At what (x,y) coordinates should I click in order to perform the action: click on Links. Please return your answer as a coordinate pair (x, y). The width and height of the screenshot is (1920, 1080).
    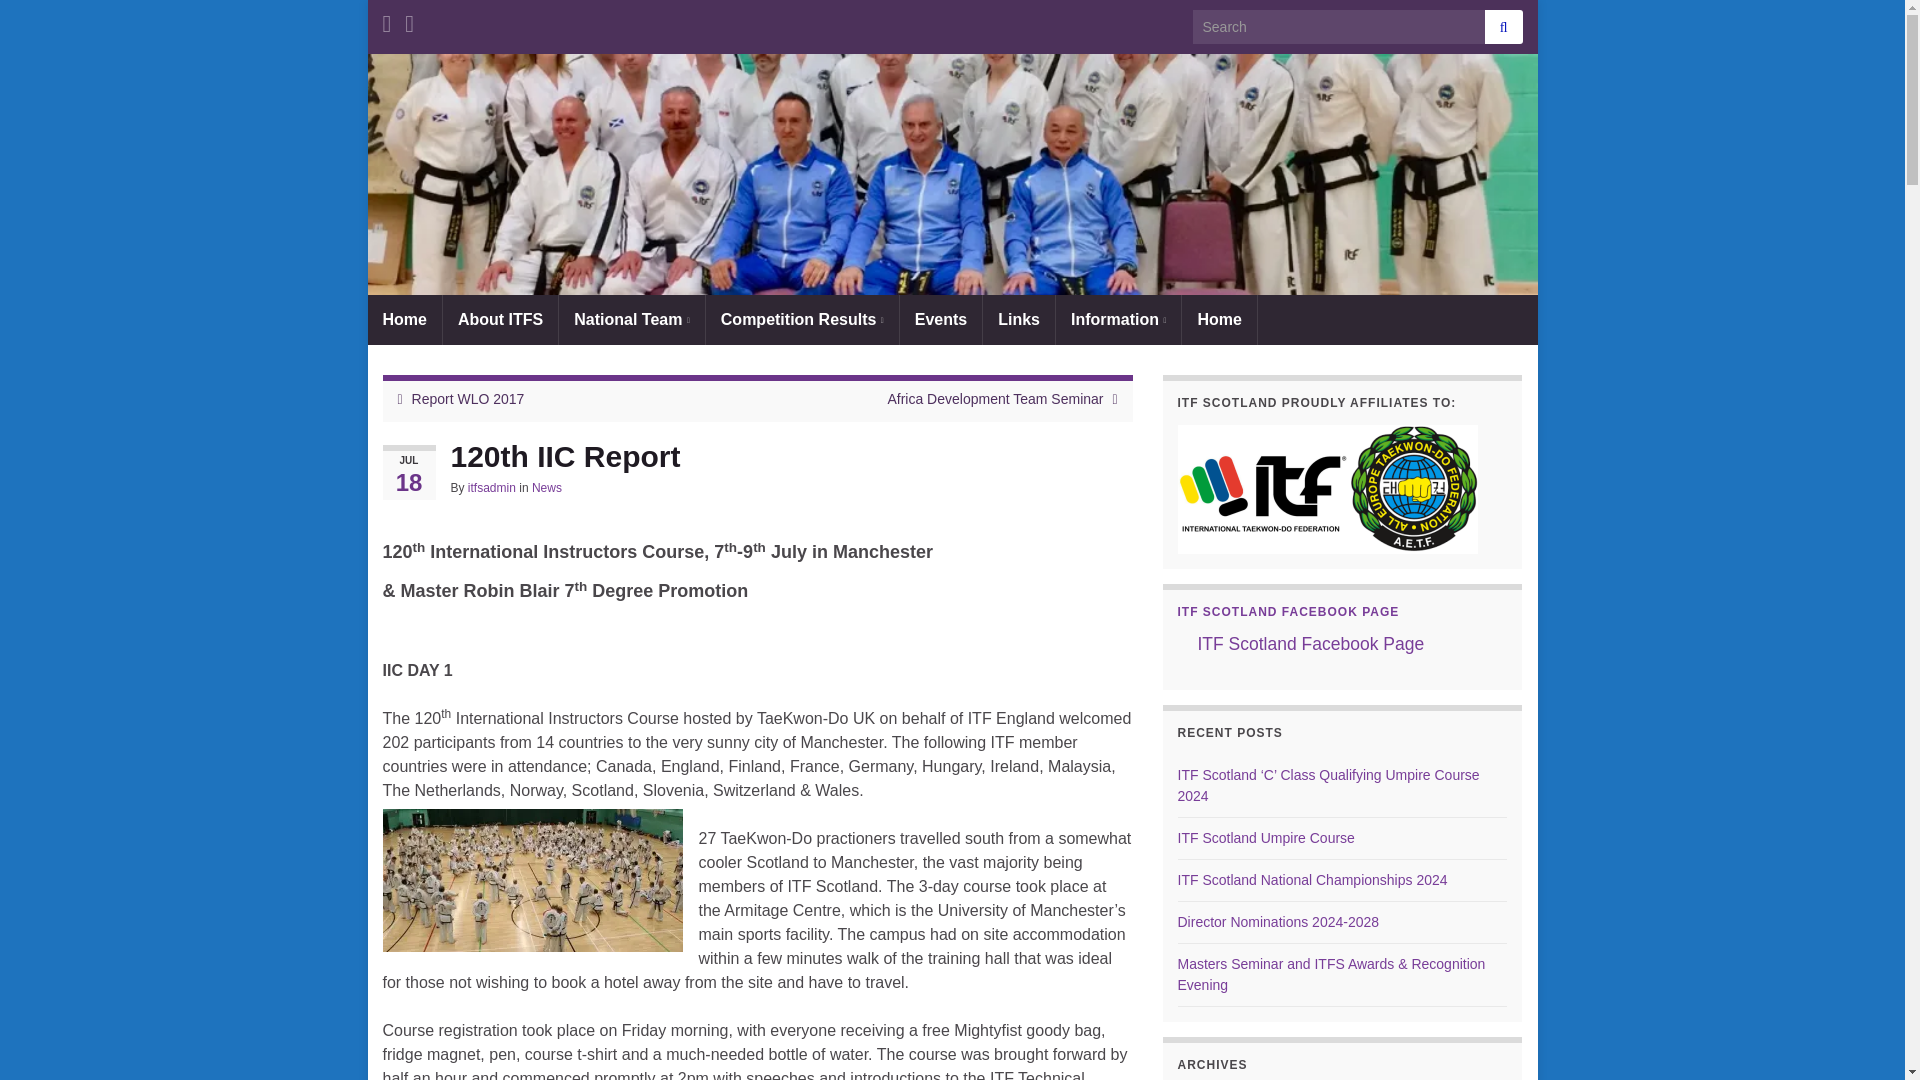
    Looking at the image, I should click on (1018, 319).